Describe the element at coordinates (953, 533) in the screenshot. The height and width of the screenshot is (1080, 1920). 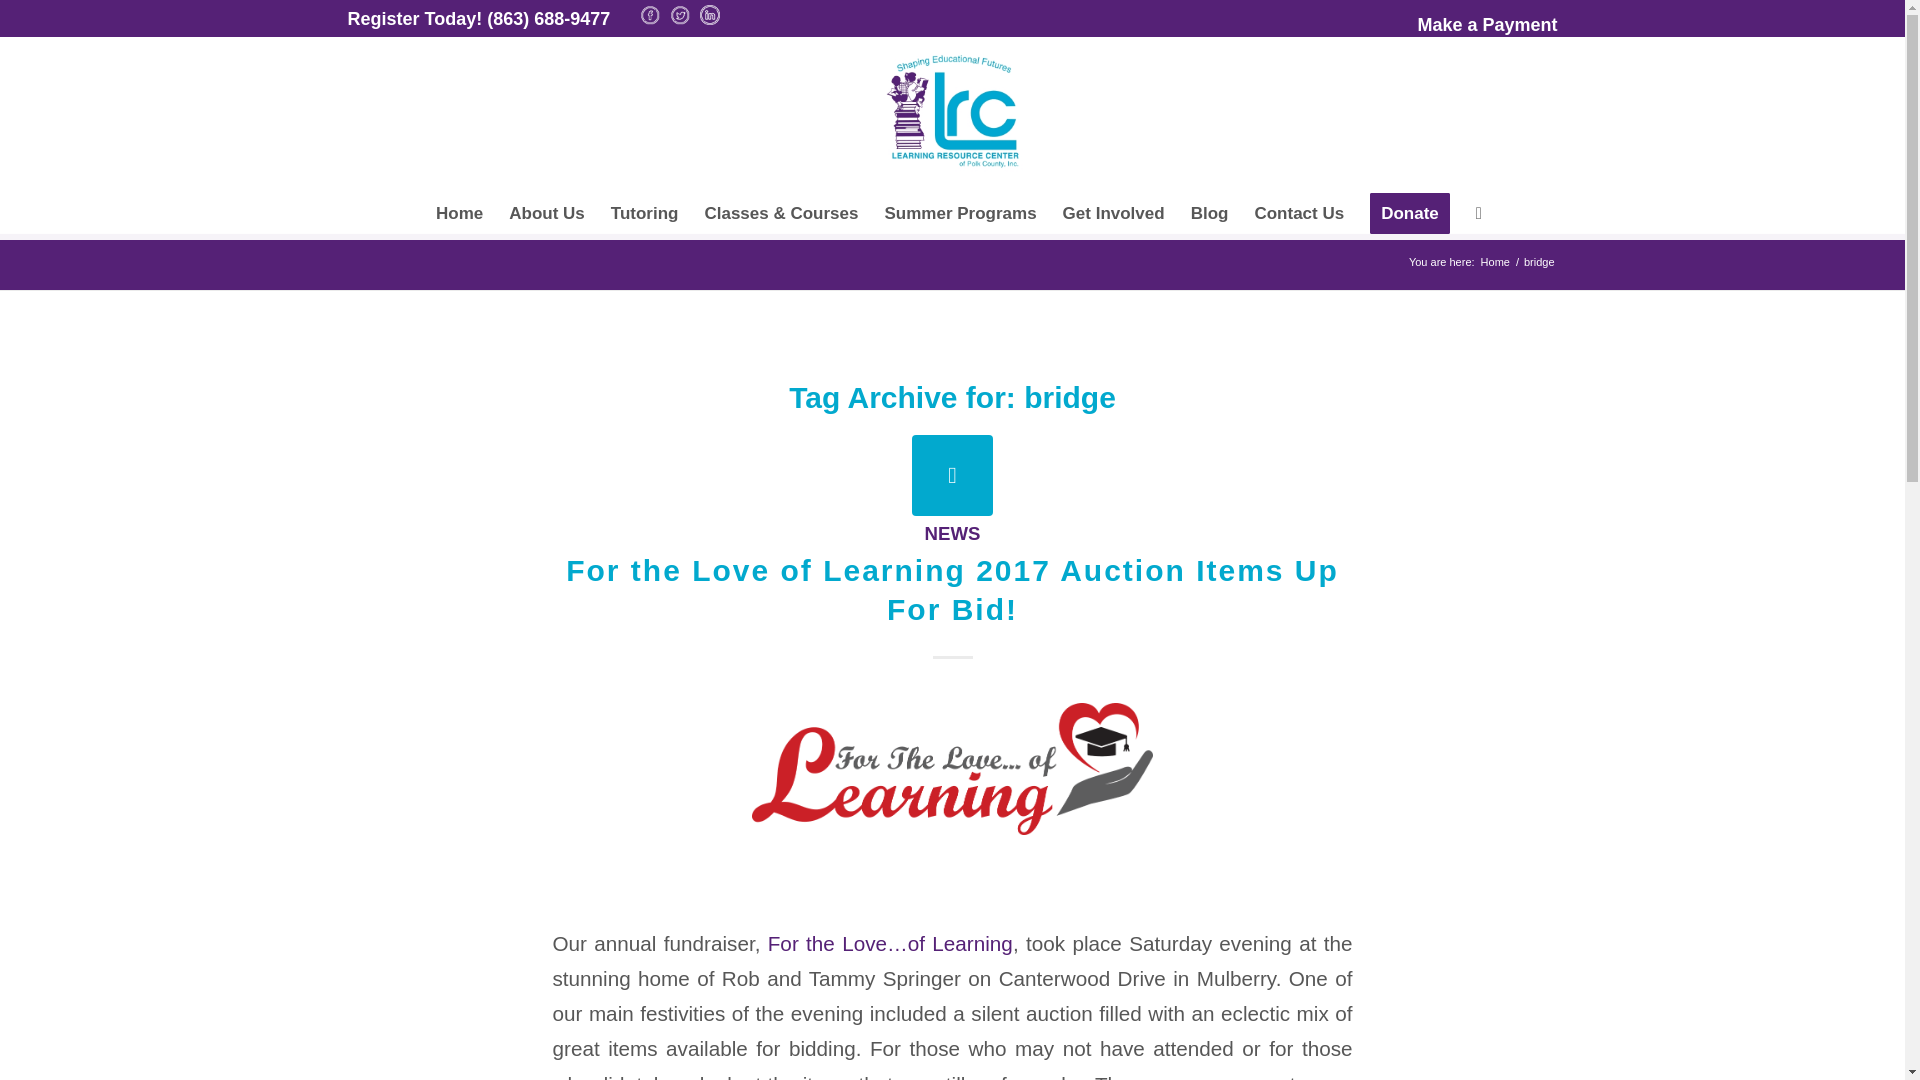
I see `NEWS` at that location.